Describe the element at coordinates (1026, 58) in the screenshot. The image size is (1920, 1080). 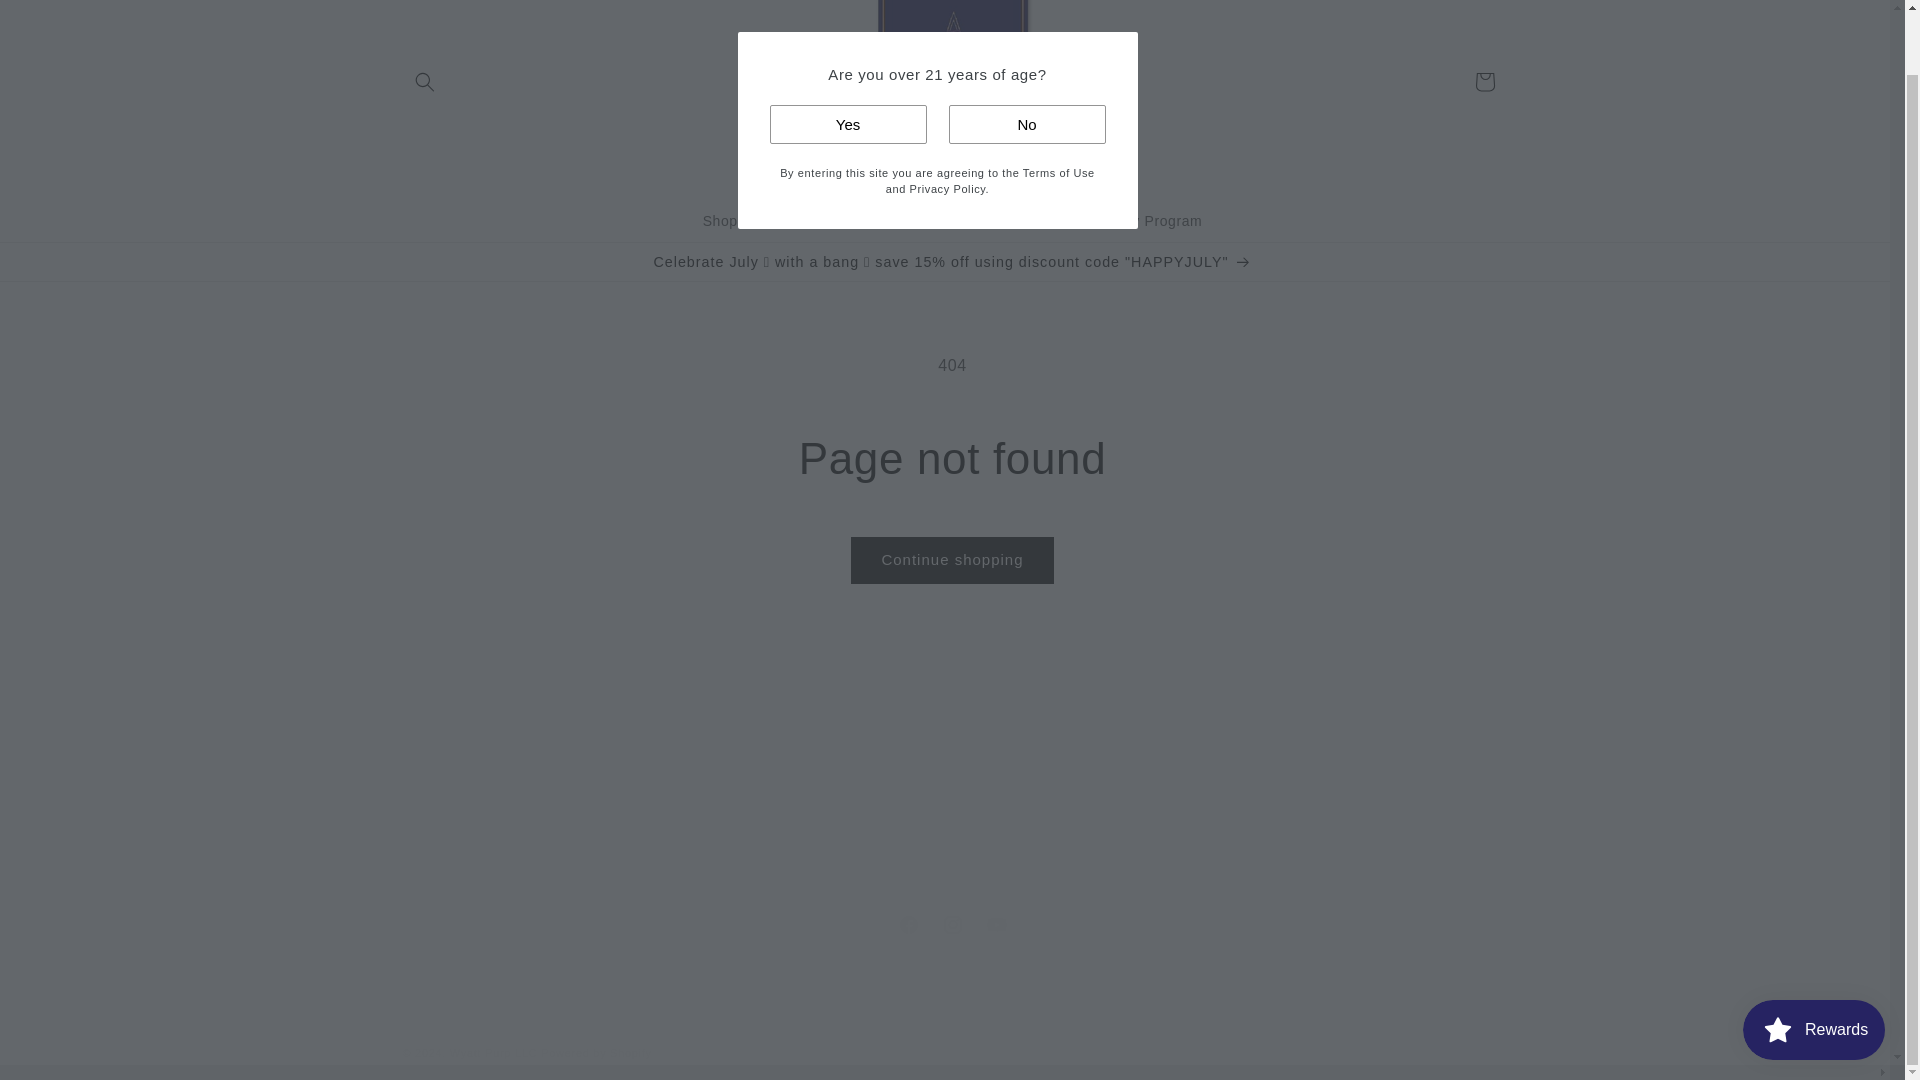
I see `No` at that location.